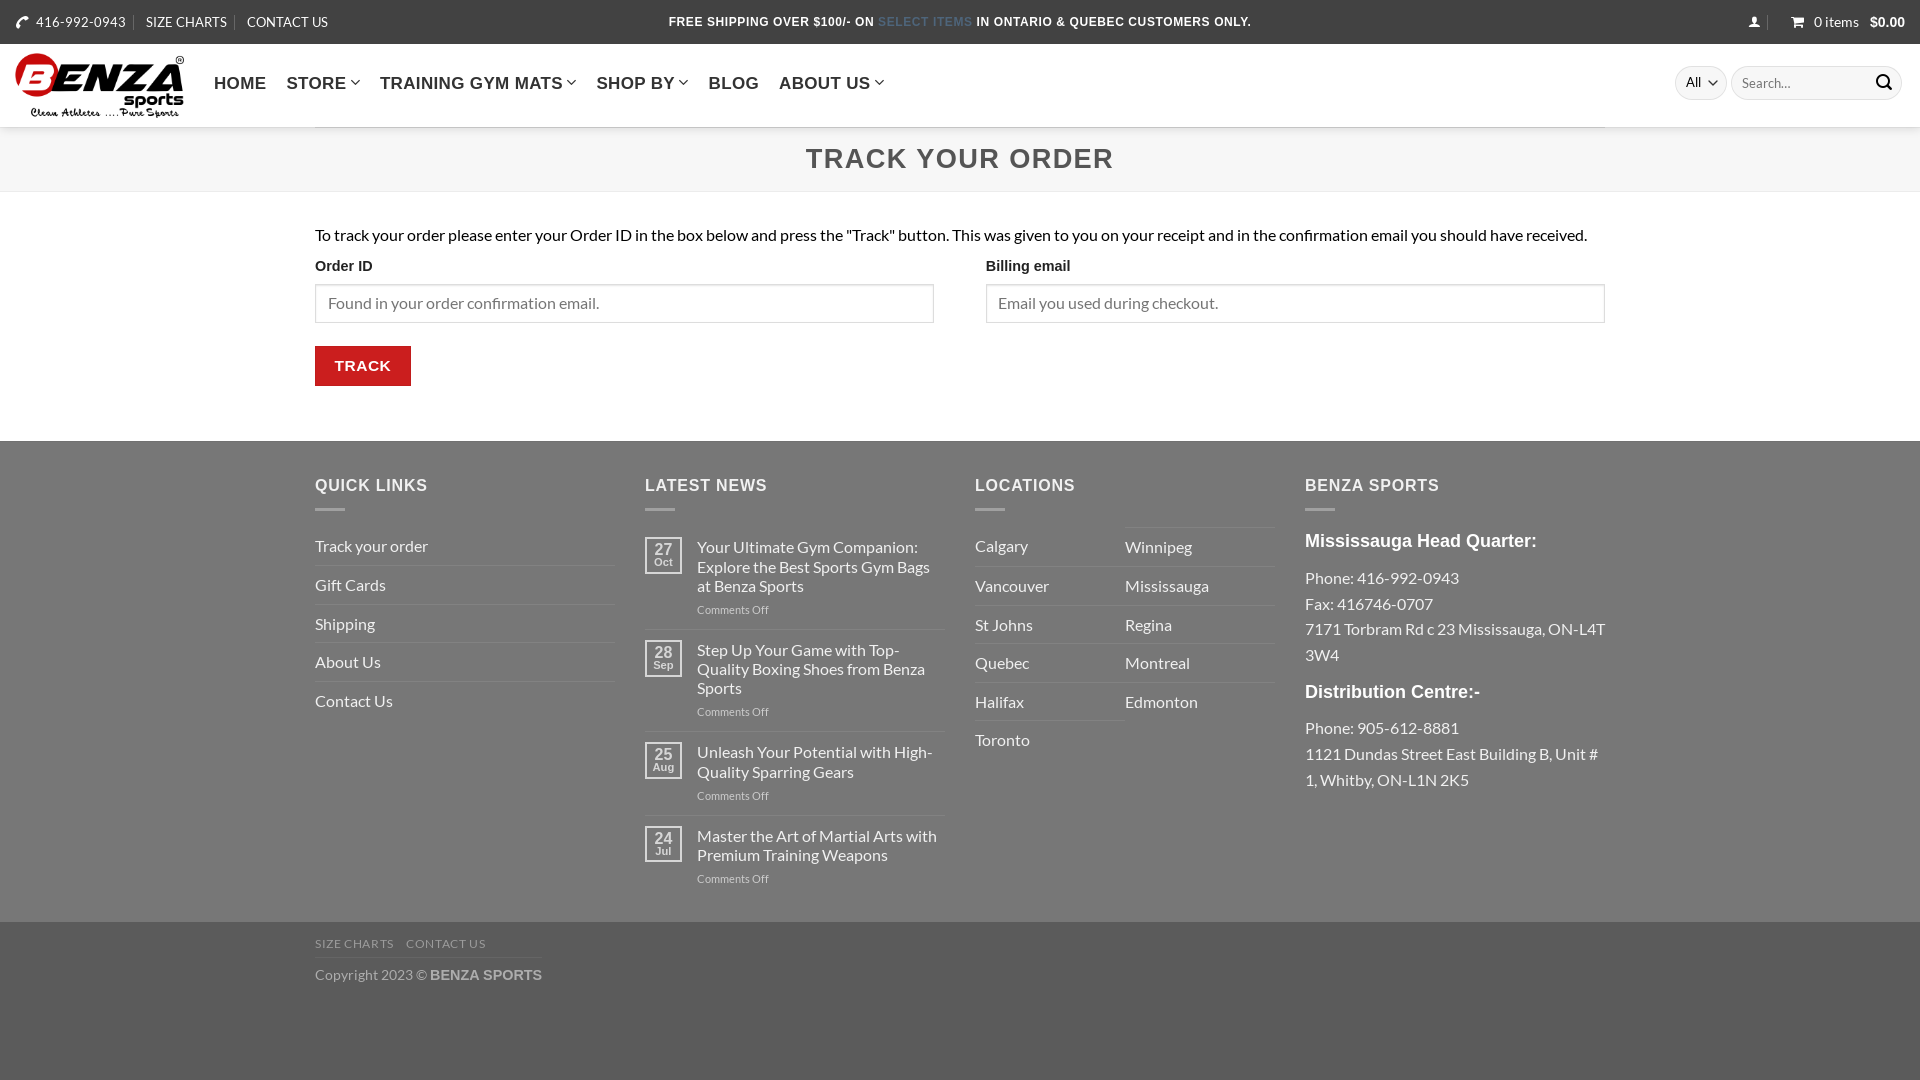 This screenshot has height=1080, width=1920. Describe the element at coordinates (821, 761) in the screenshot. I see `Unleash Your Potential with High-Quality Sparring Gears` at that location.